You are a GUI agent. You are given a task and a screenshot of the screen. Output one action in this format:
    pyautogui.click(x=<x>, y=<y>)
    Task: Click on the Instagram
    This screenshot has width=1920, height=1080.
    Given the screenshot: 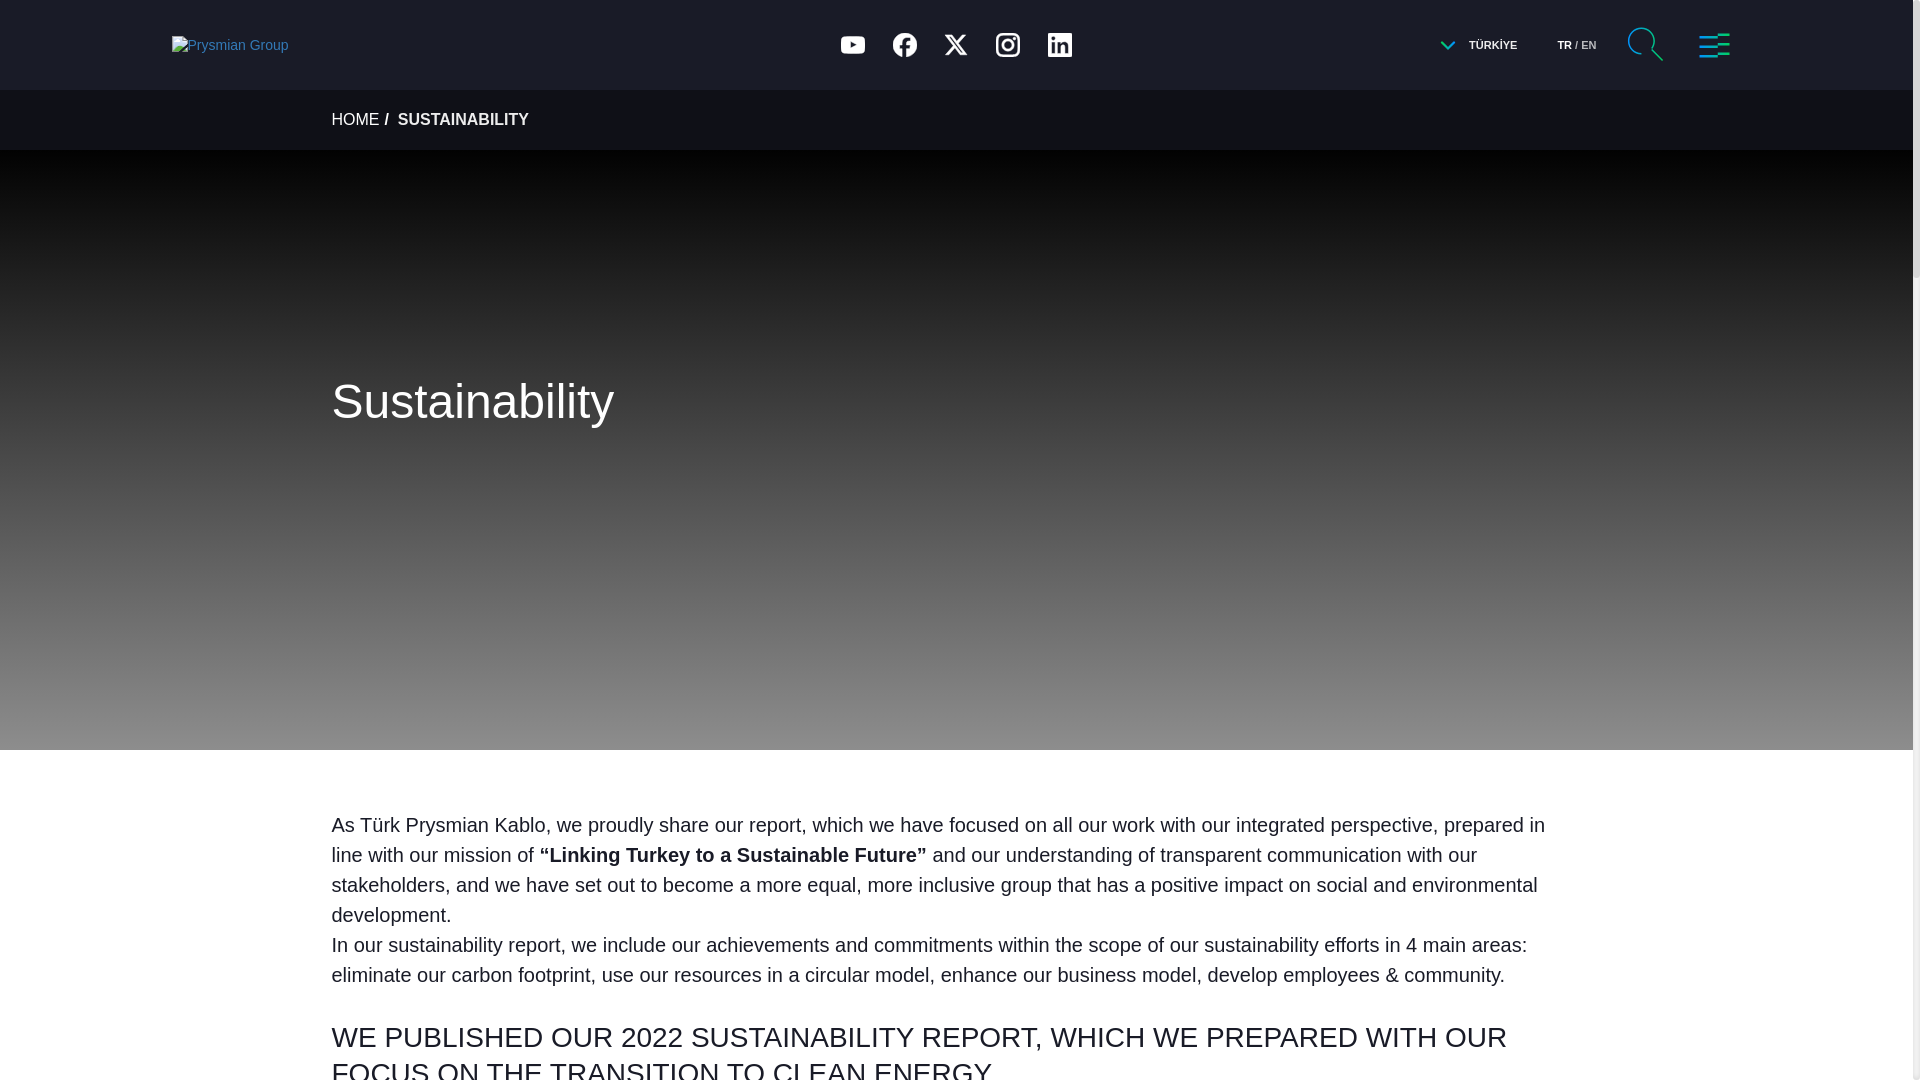 What is the action you would take?
    pyautogui.click(x=1008, y=44)
    